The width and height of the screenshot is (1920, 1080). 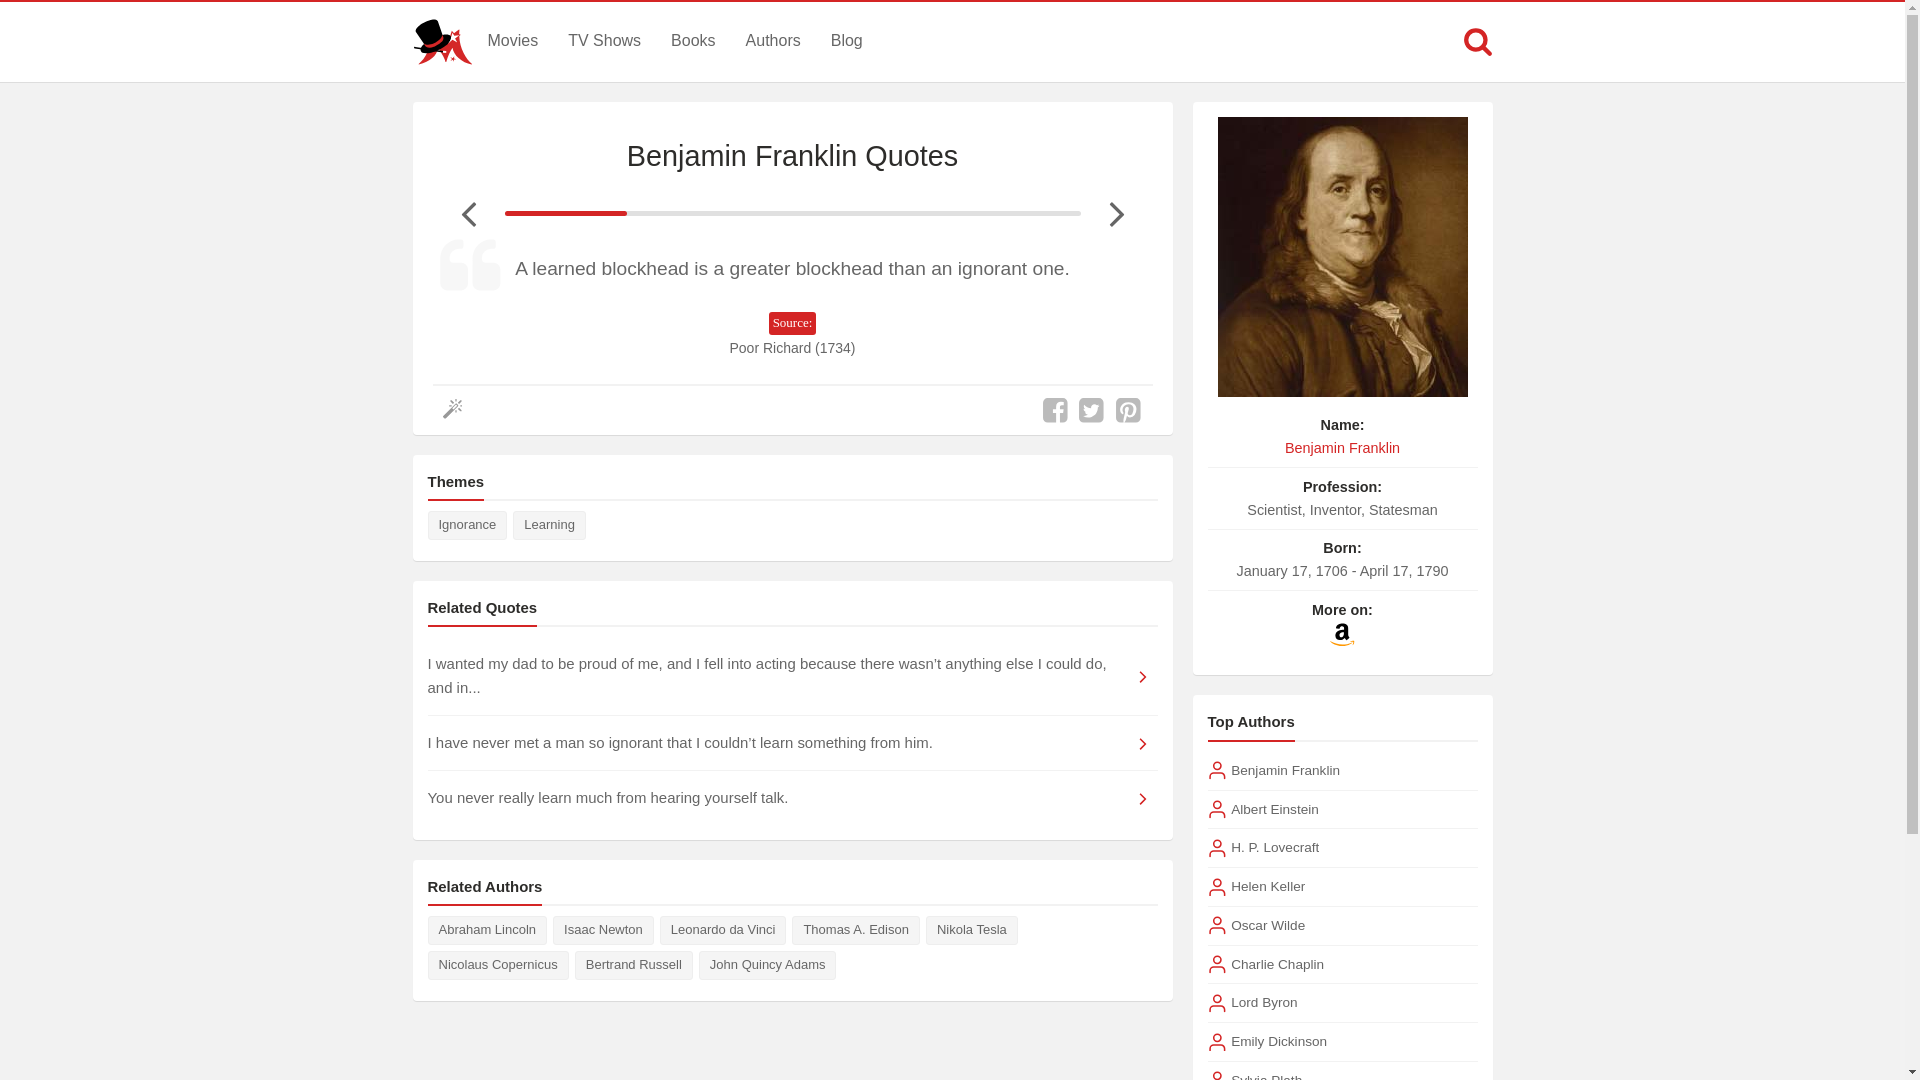 What do you see at coordinates (603, 930) in the screenshot?
I see `Isaac Newton` at bounding box center [603, 930].